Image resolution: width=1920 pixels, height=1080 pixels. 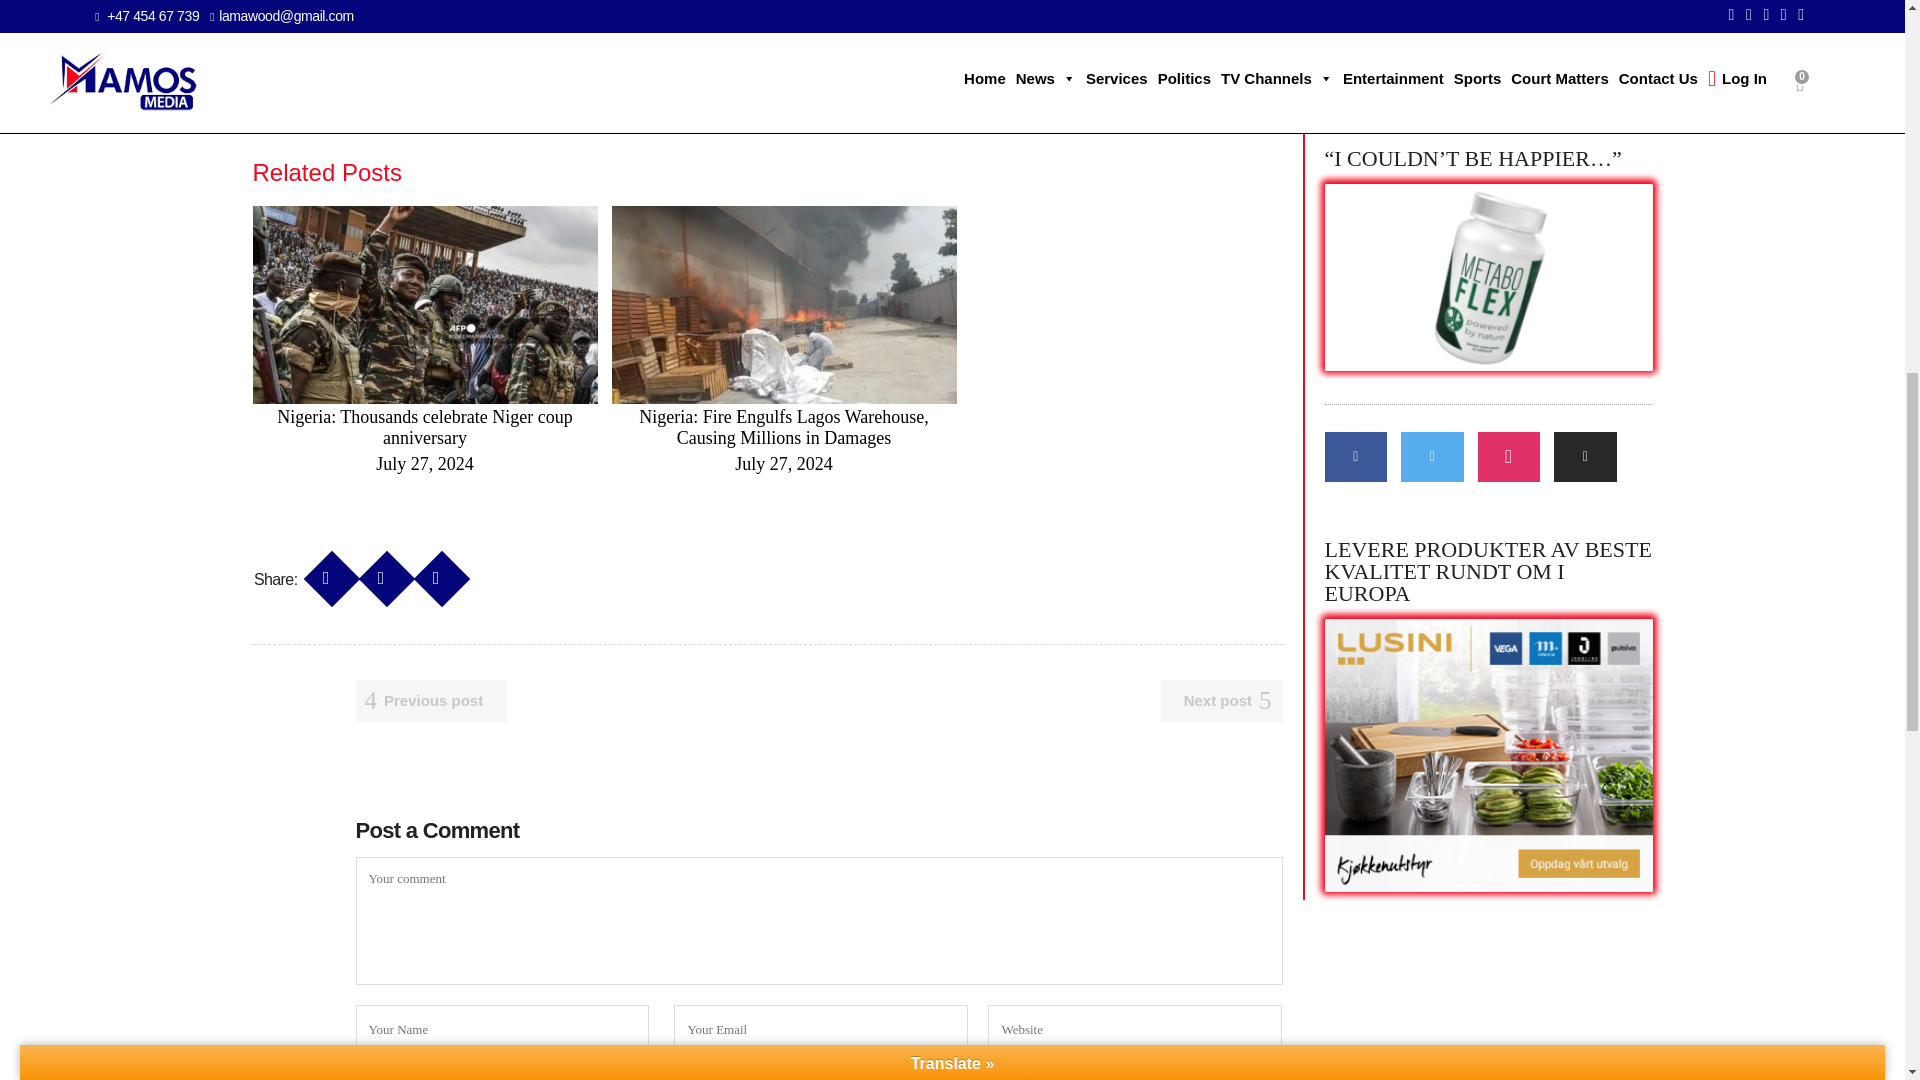 I want to click on Share on Twitter, so click(x=380, y=568).